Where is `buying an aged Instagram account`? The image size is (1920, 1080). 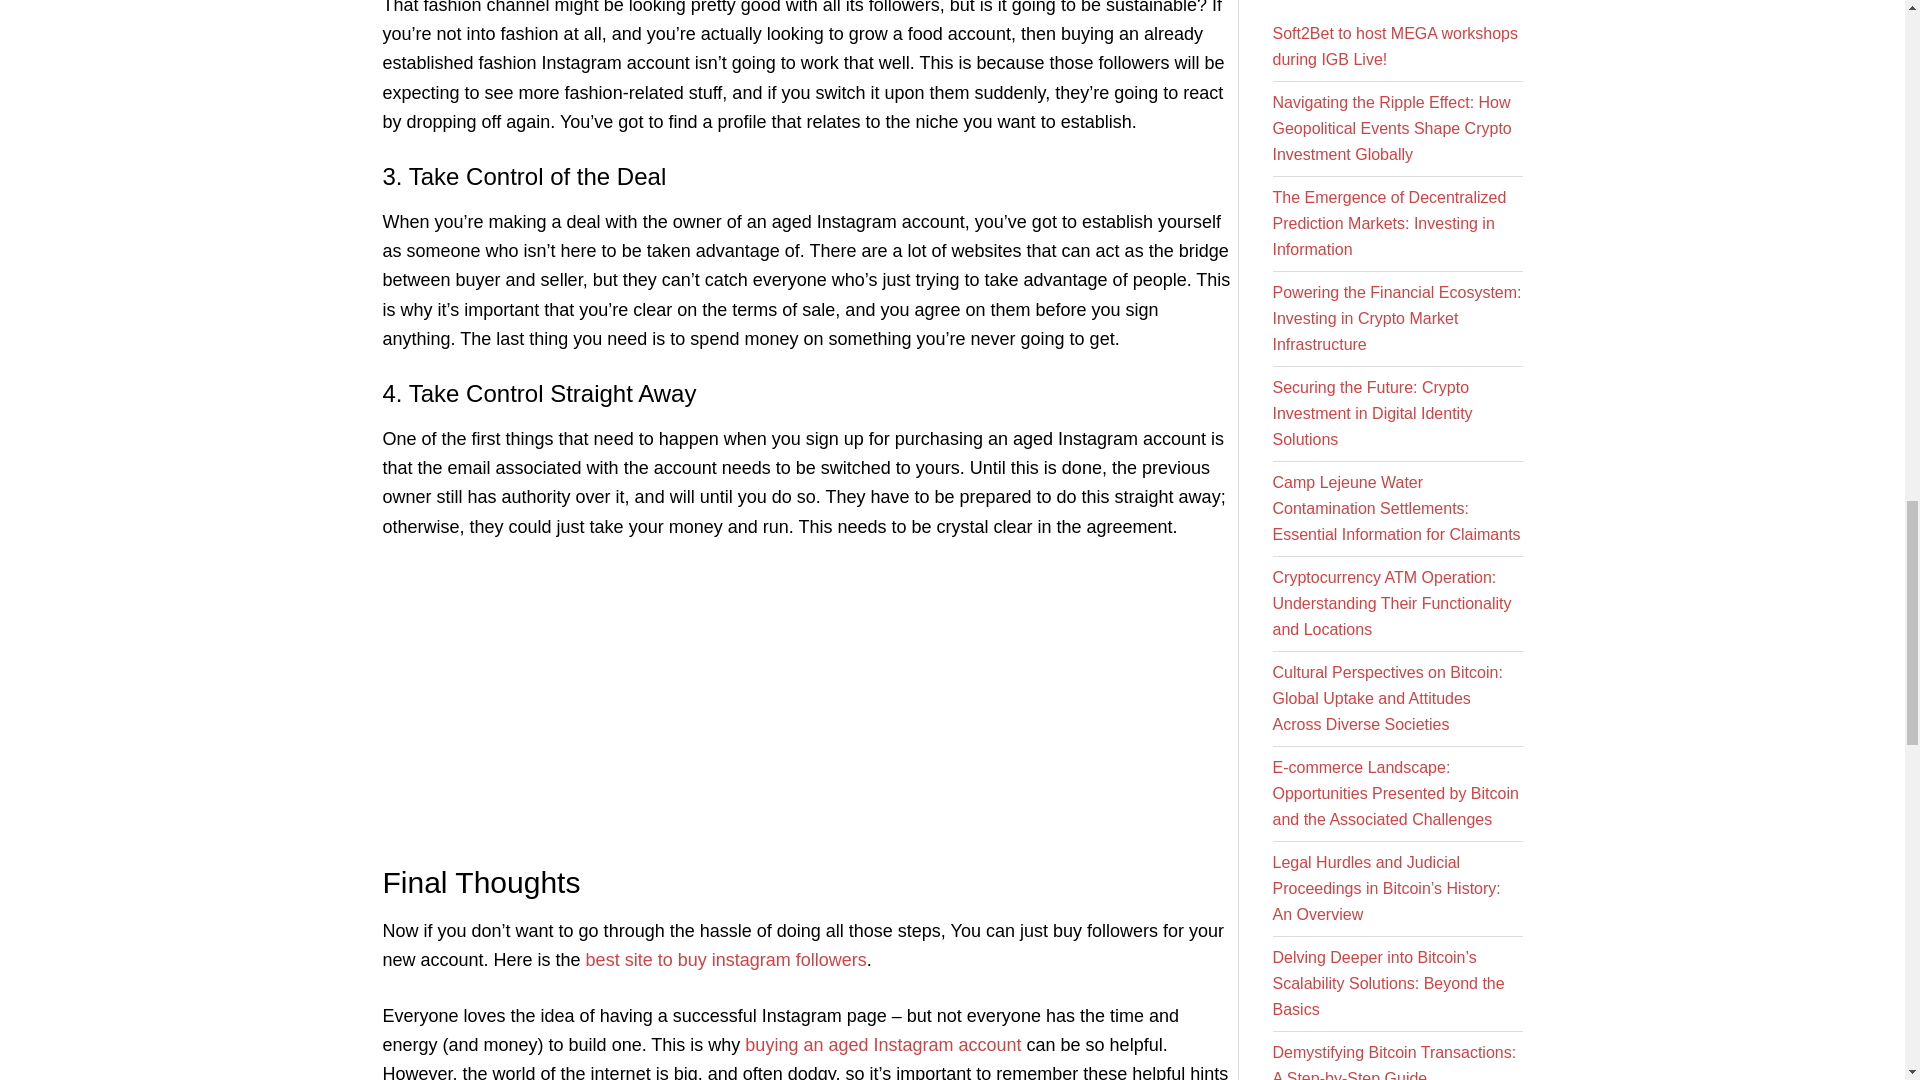 buying an aged Instagram account is located at coordinates (882, 1044).